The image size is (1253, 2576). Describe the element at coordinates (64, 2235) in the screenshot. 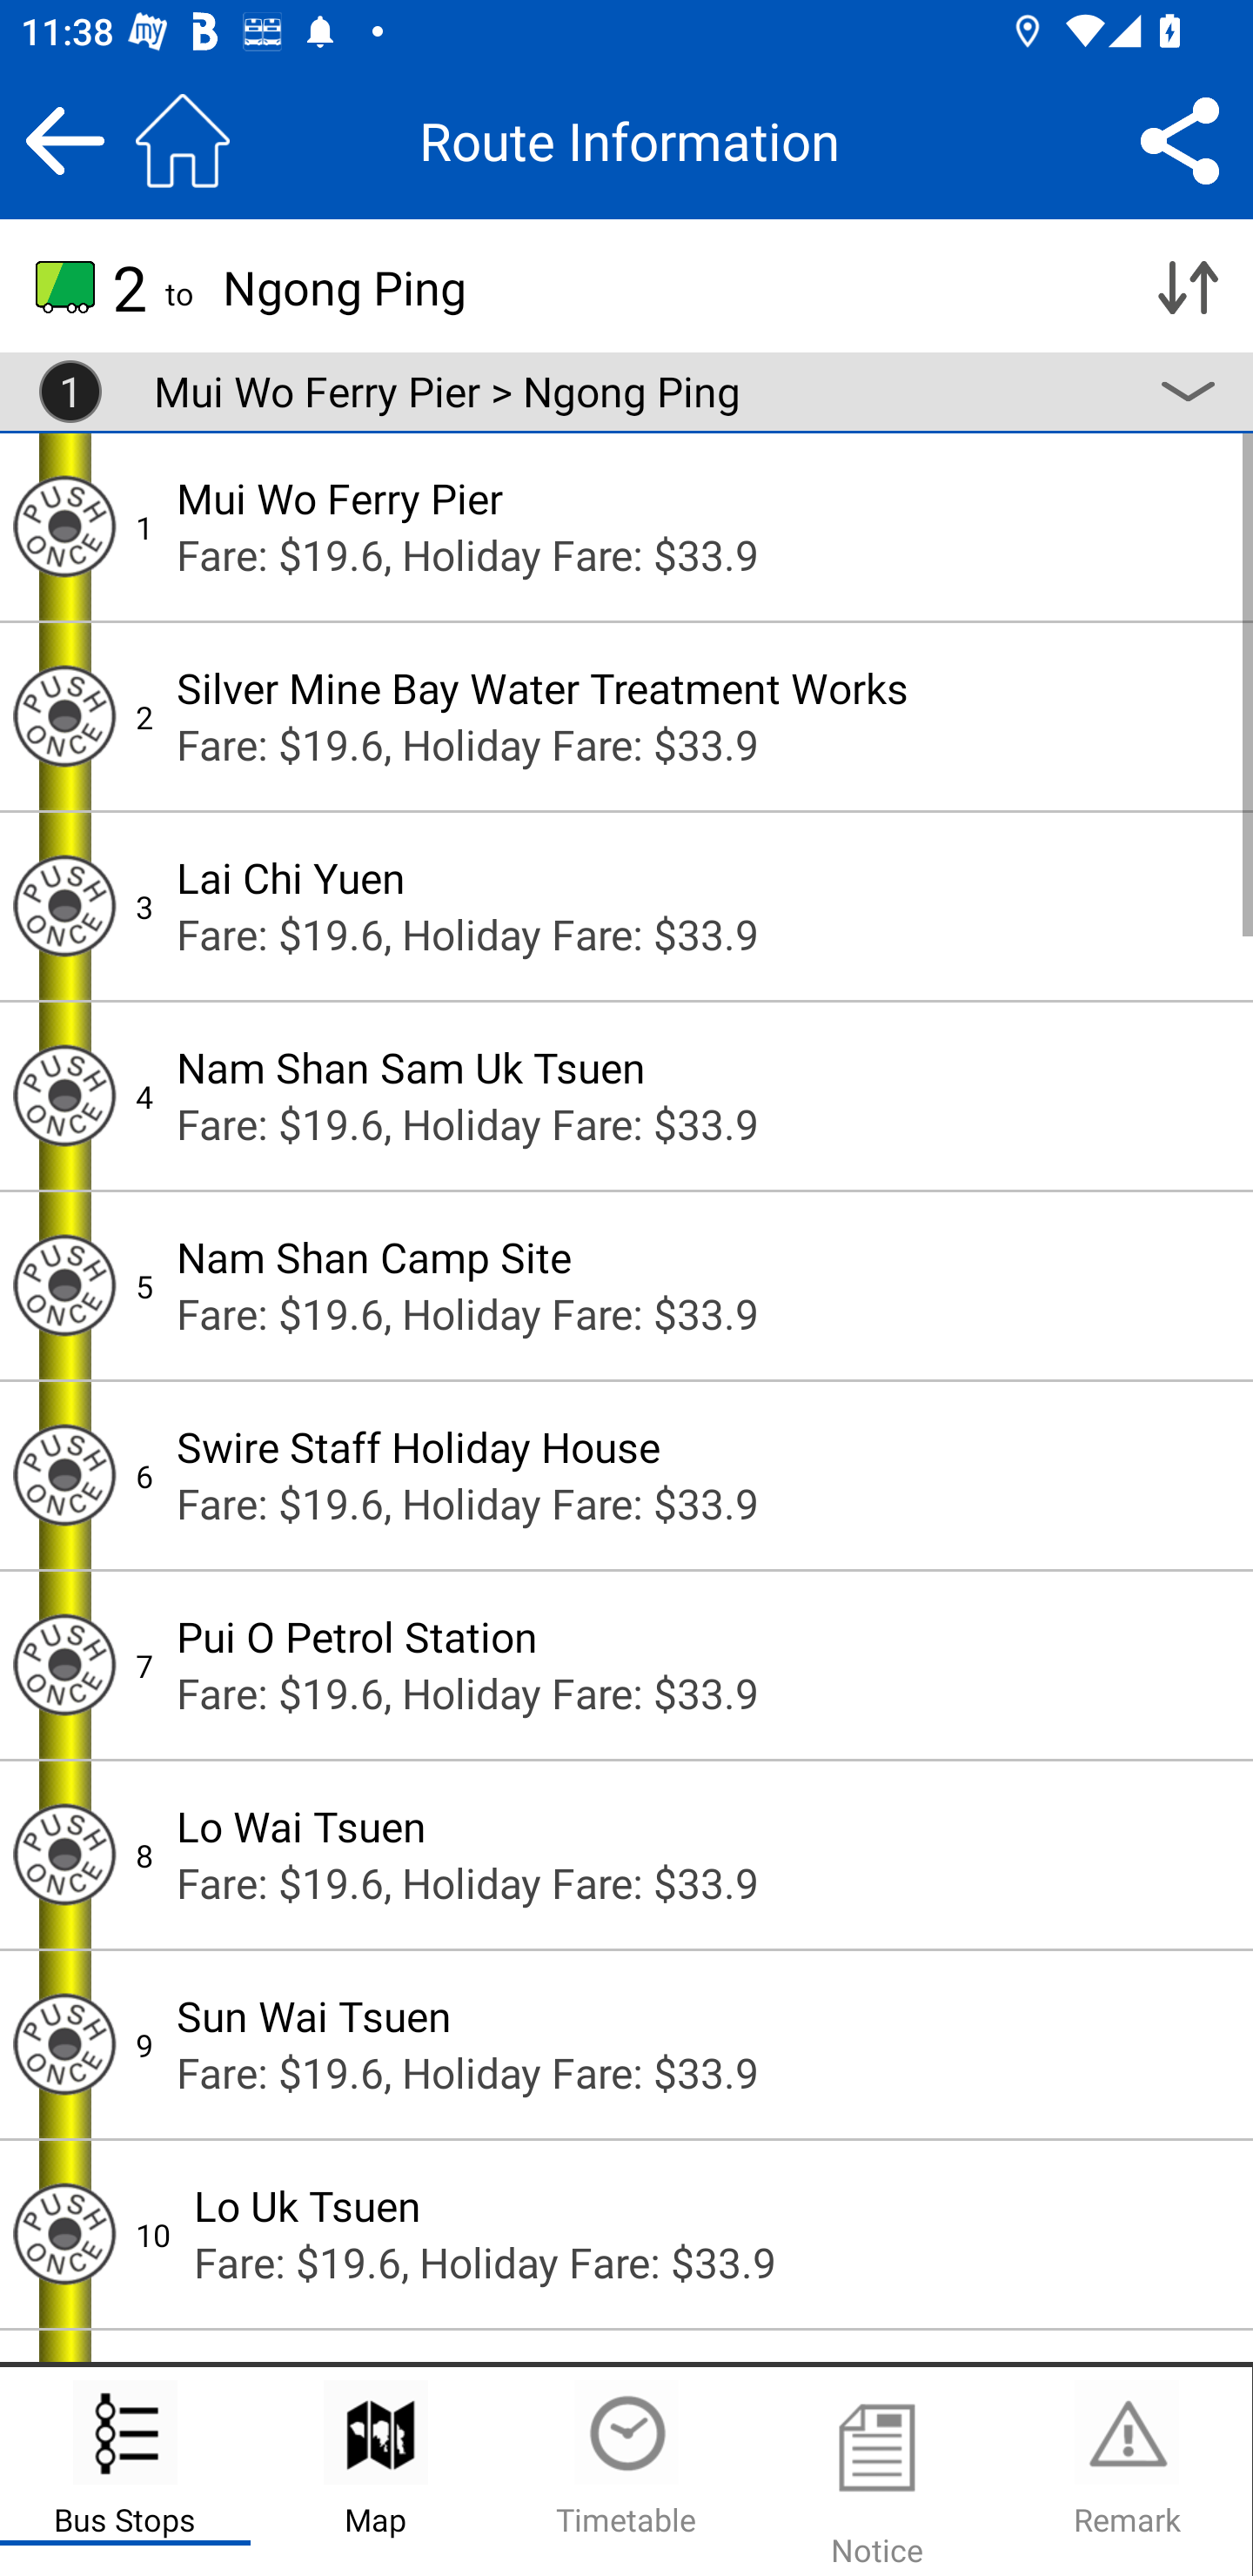

I see `Alight Reminder` at that location.